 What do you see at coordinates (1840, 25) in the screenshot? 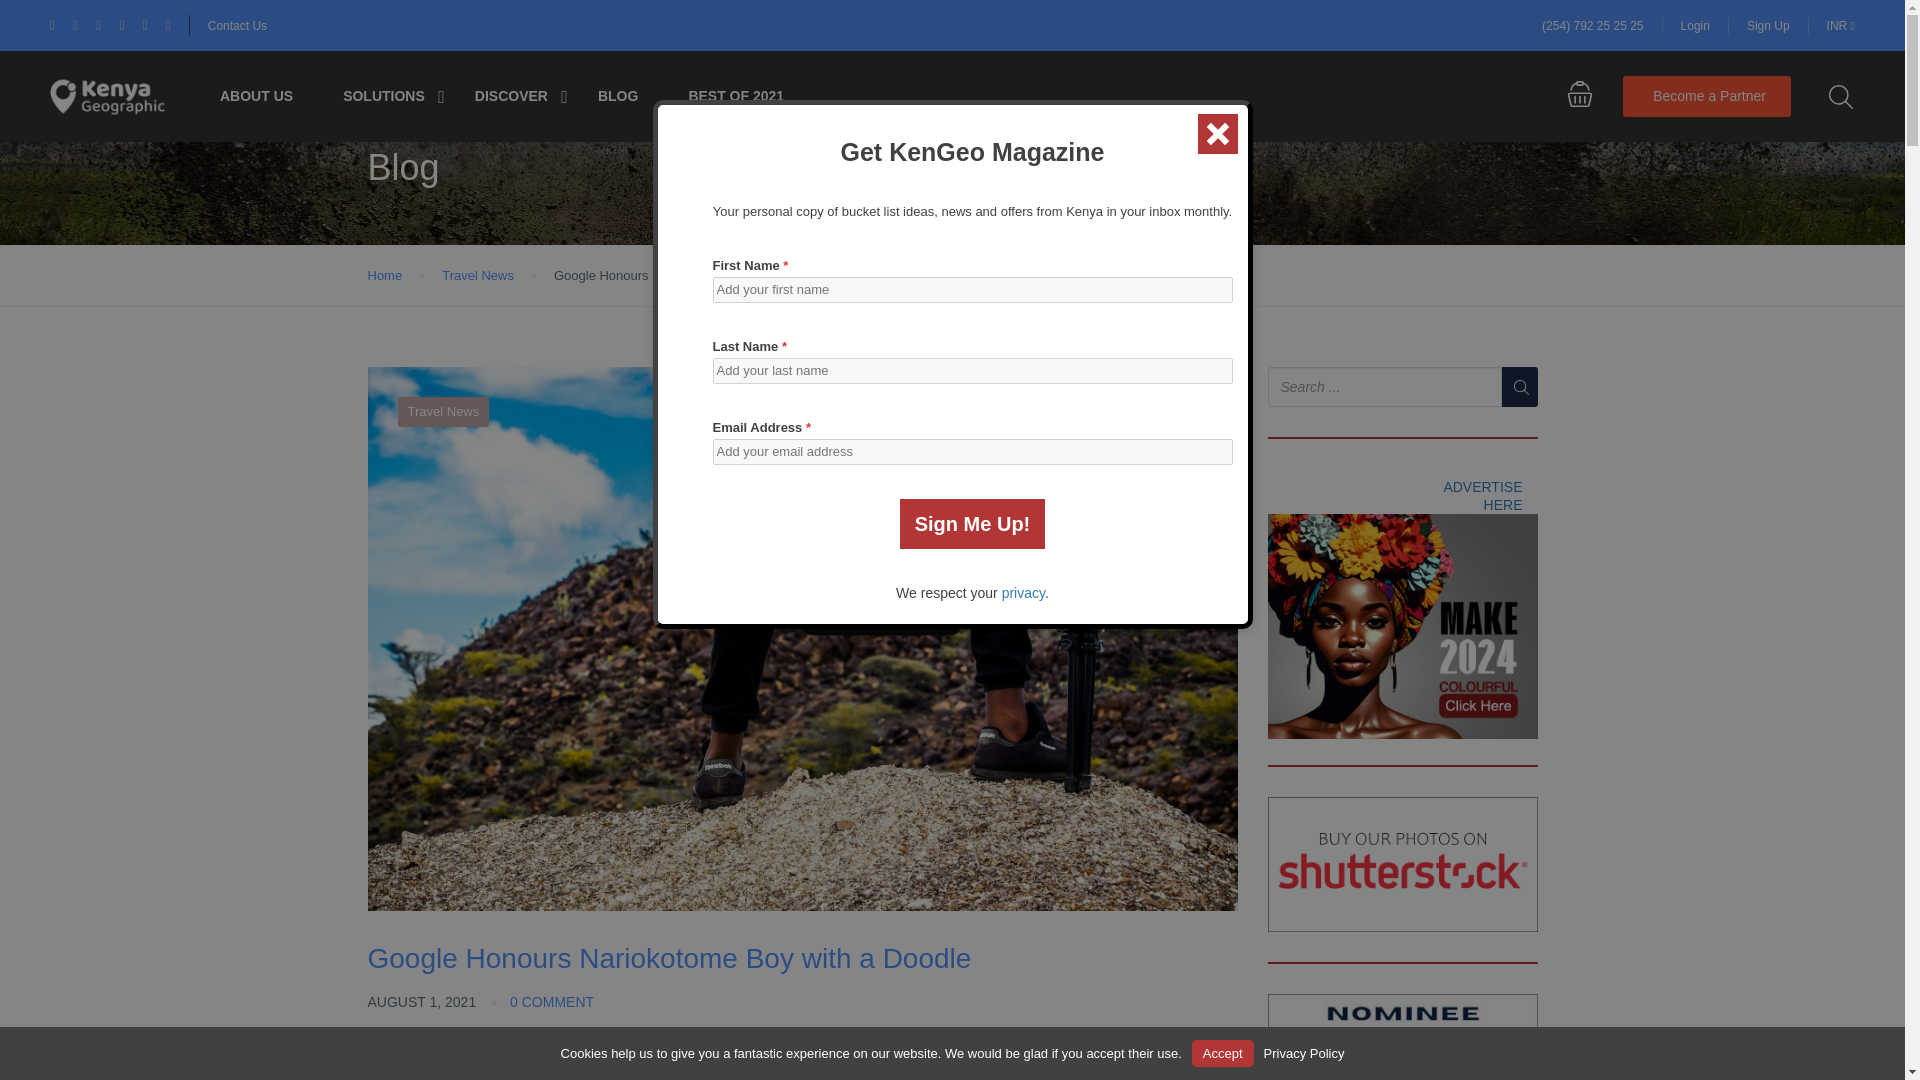
I see `INR` at bounding box center [1840, 25].